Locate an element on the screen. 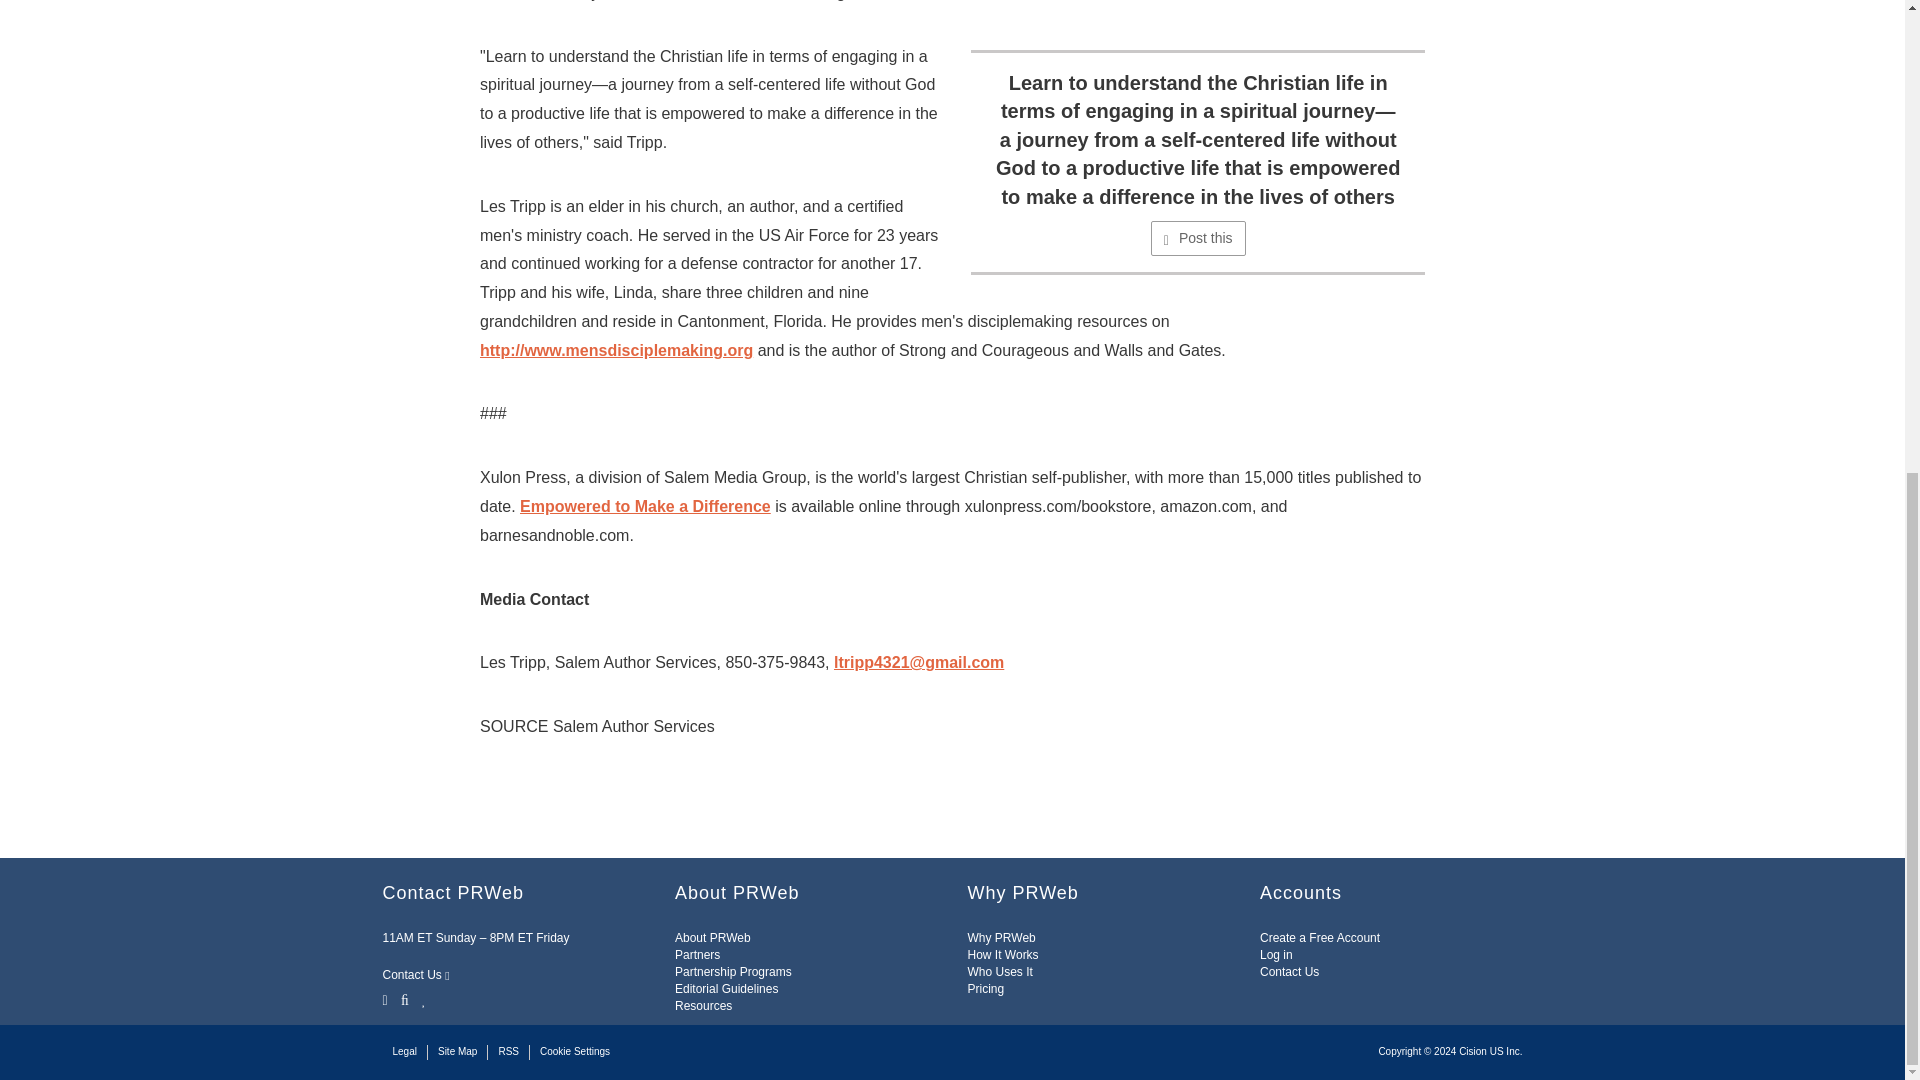 The height and width of the screenshot is (1080, 1920). Resources is located at coordinates (703, 1006).